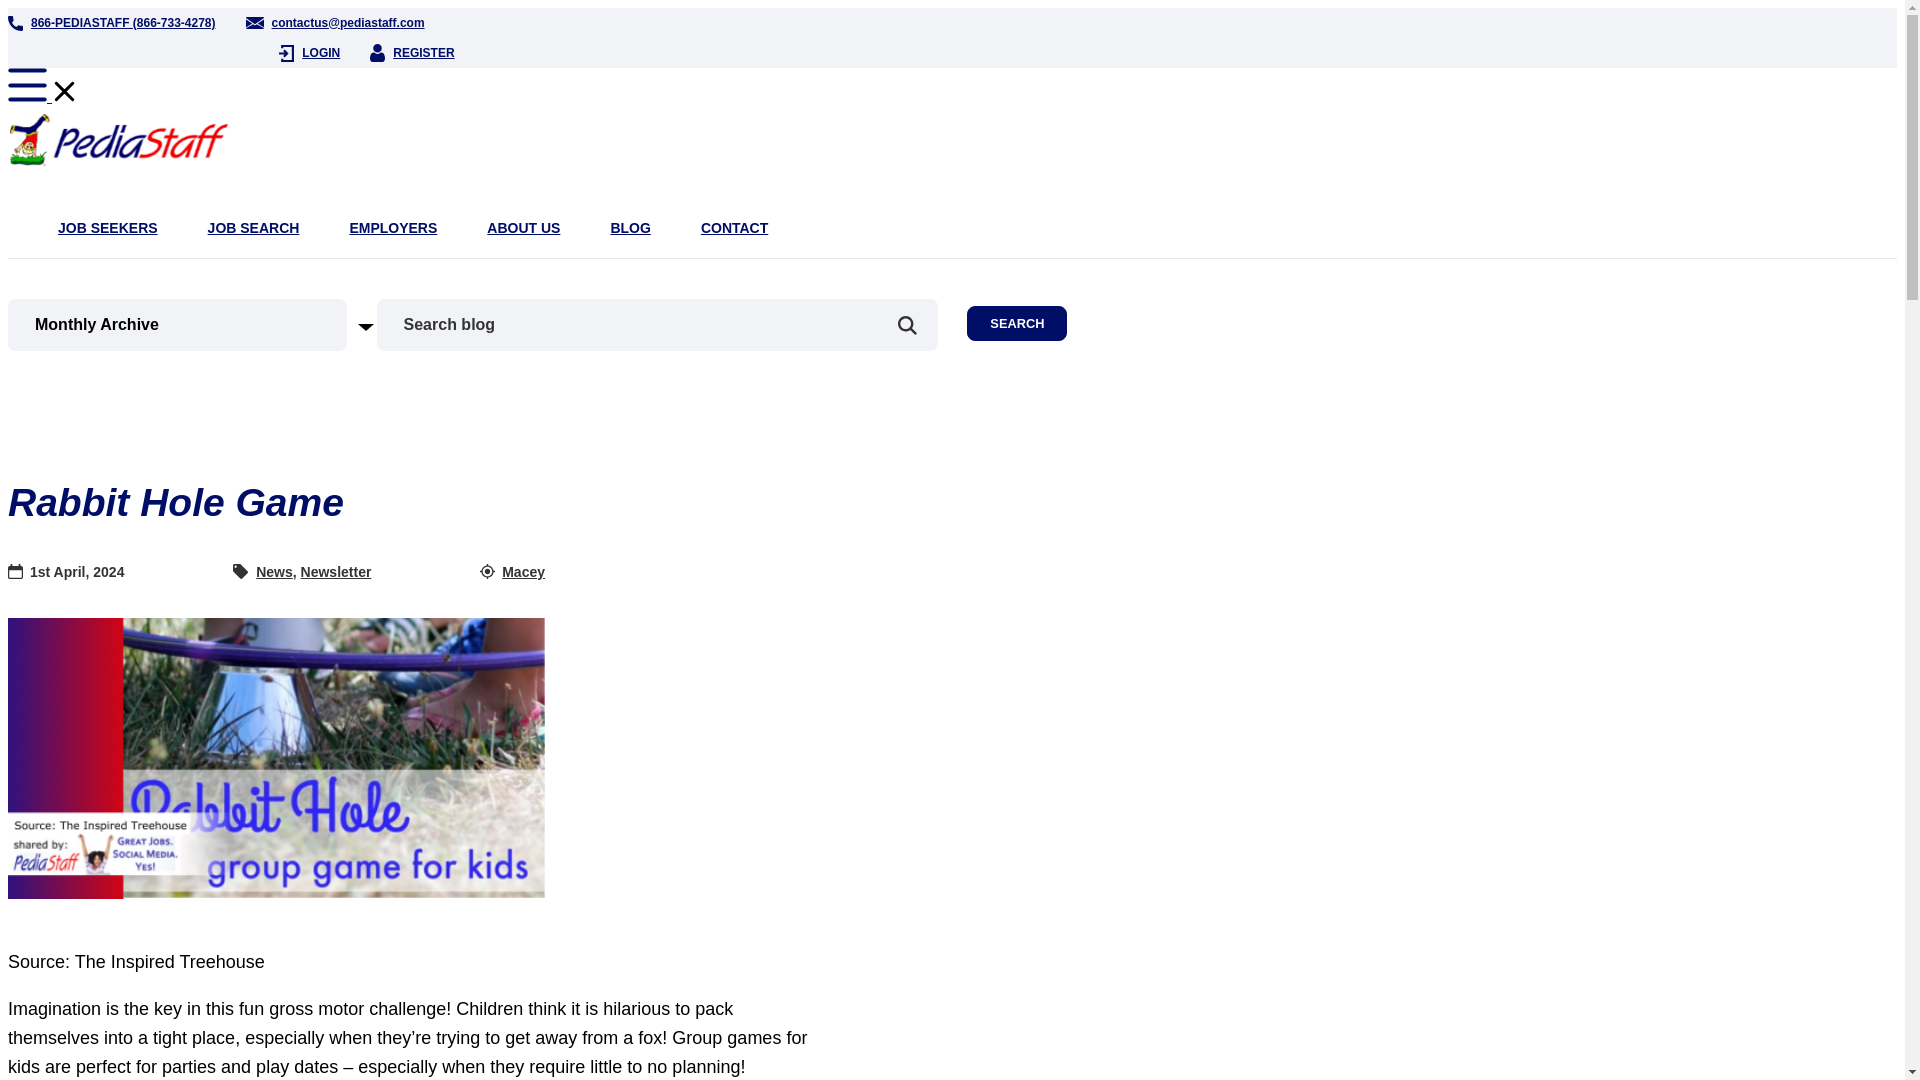  What do you see at coordinates (393, 228) in the screenshot?
I see `EMPLOYERS` at bounding box center [393, 228].